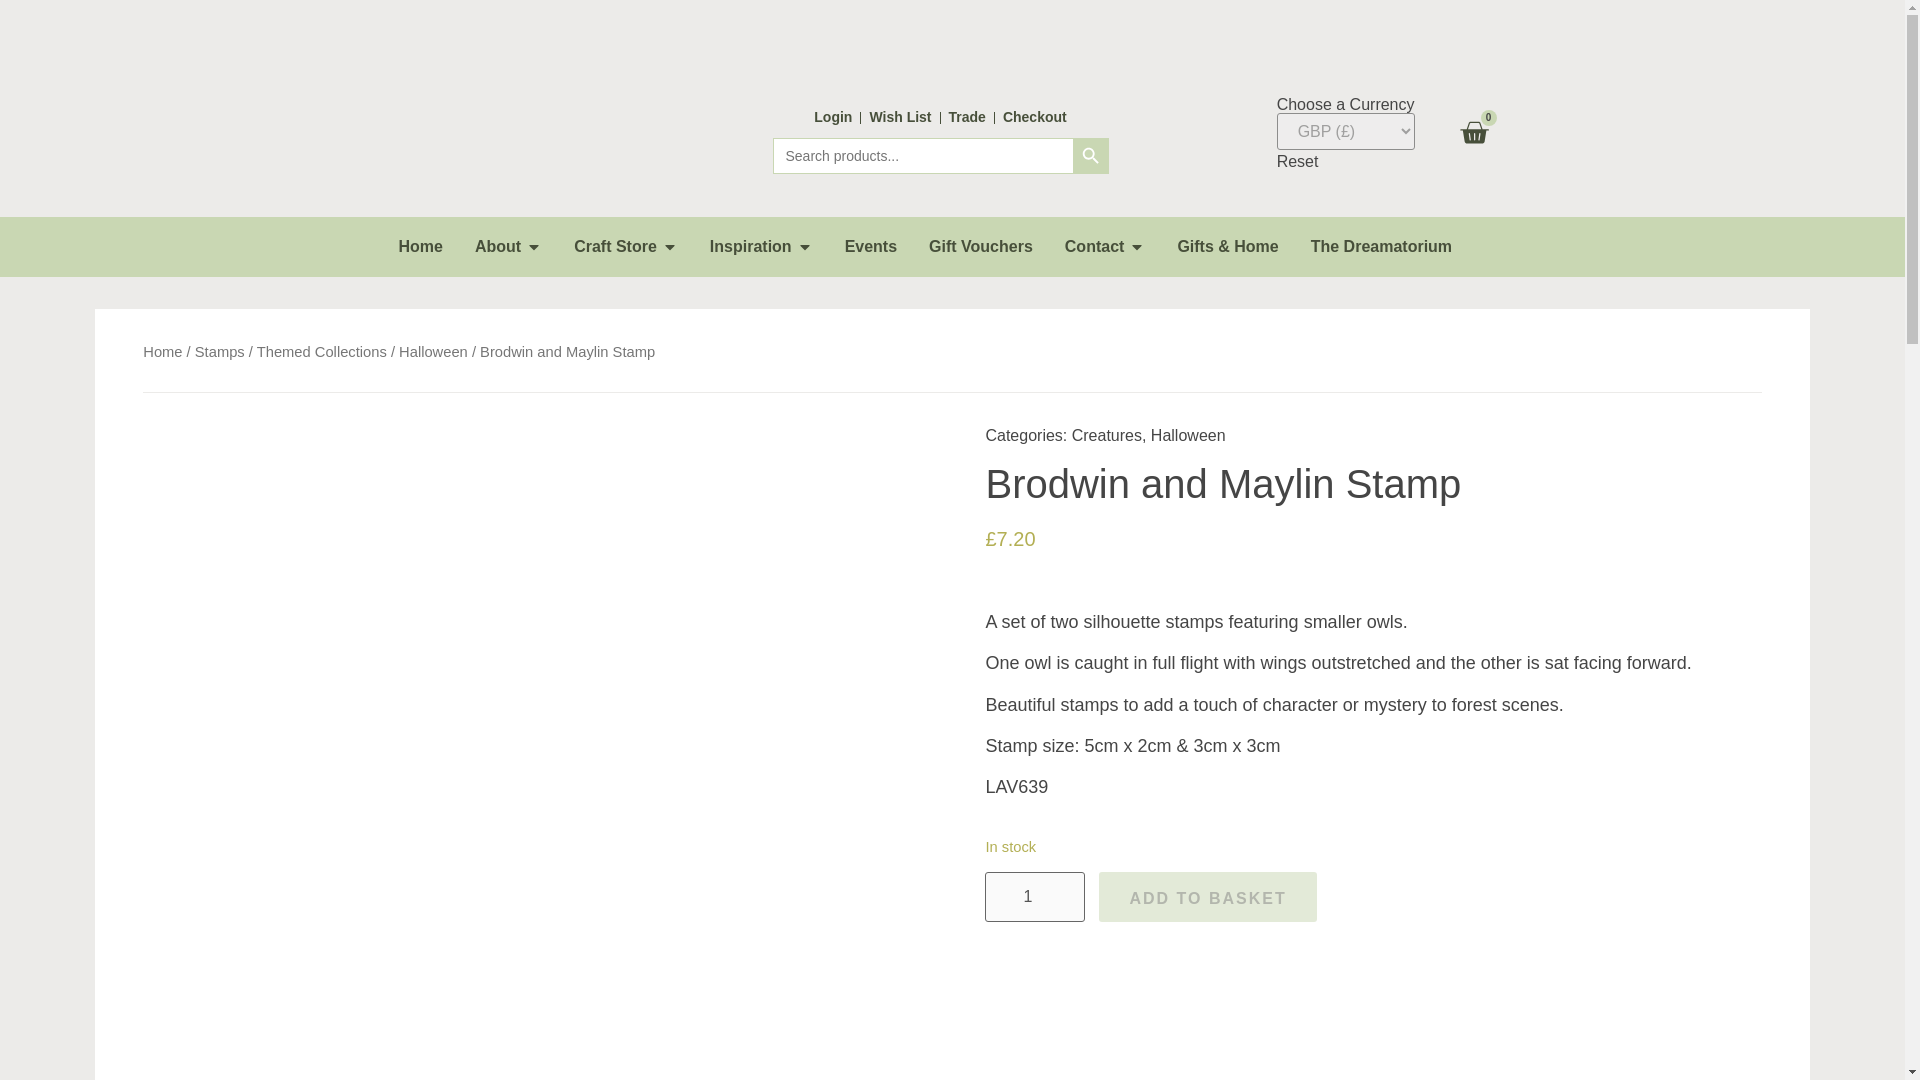 This screenshot has width=1920, height=1080. I want to click on Checkout, so click(1034, 117).